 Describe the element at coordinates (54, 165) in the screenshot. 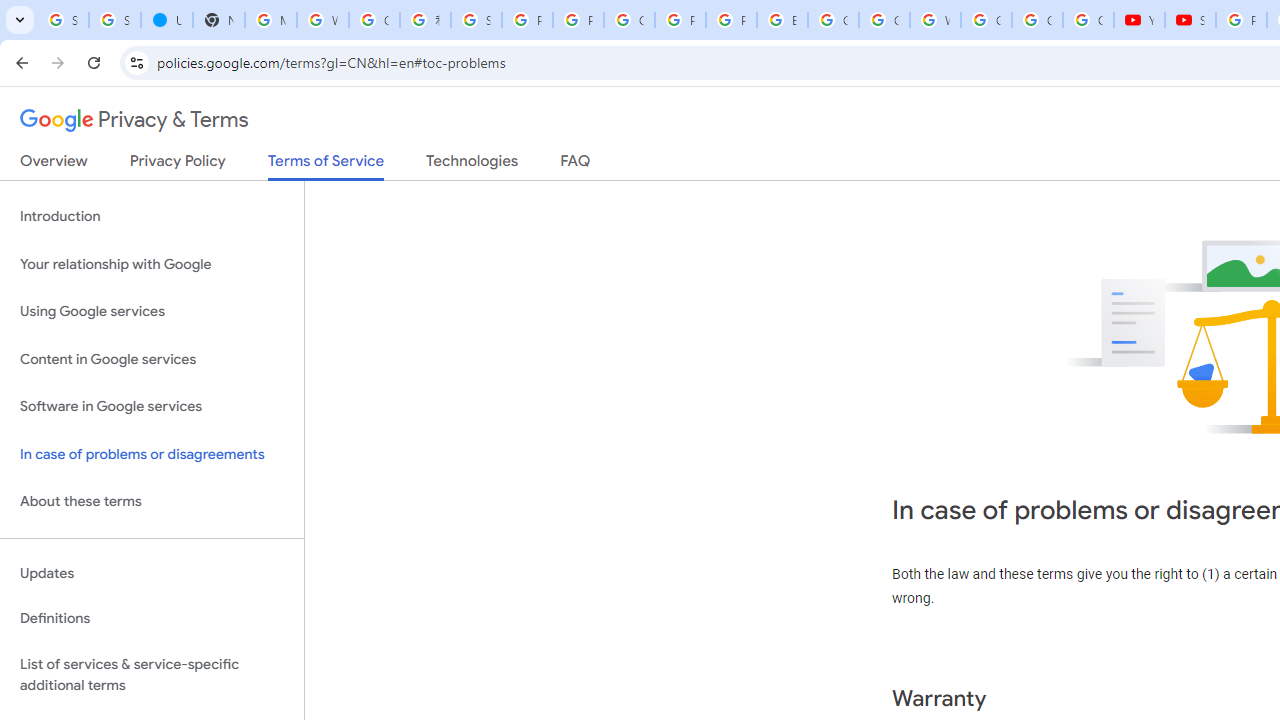

I see `Overview` at that location.